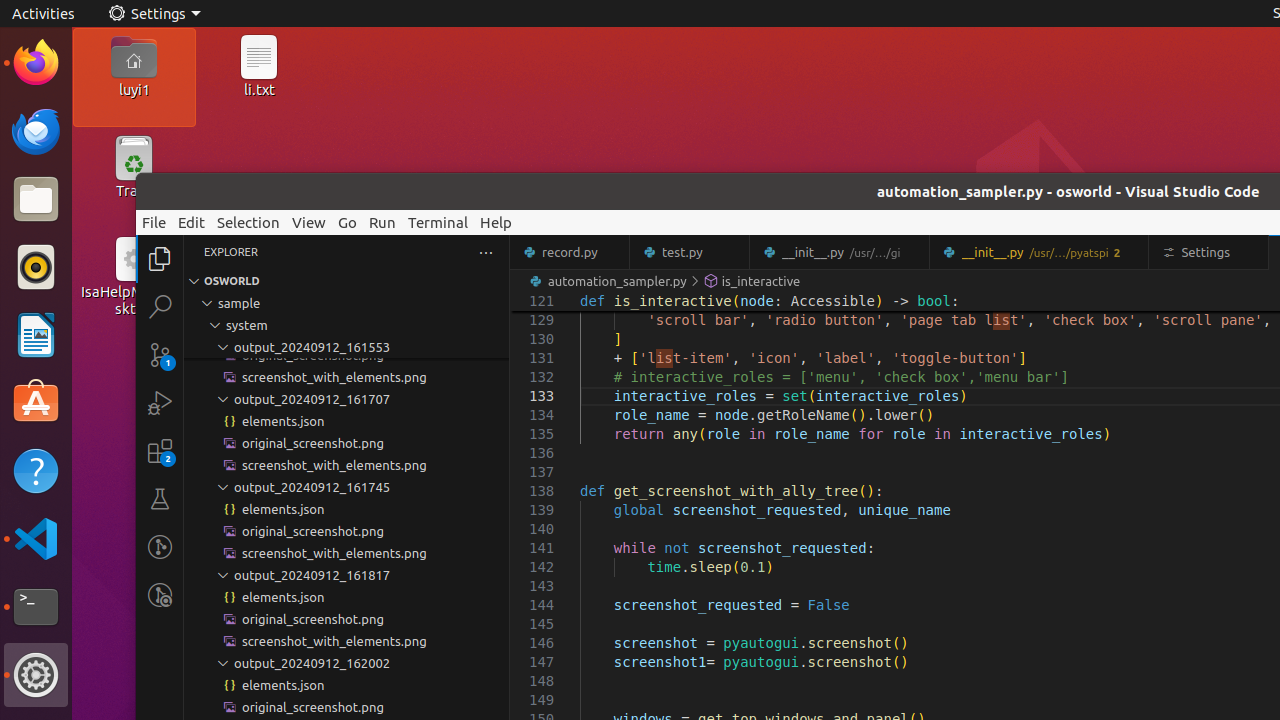  What do you see at coordinates (36, 63) in the screenshot?
I see `Firefox Web Browser` at bounding box center [36, 63].